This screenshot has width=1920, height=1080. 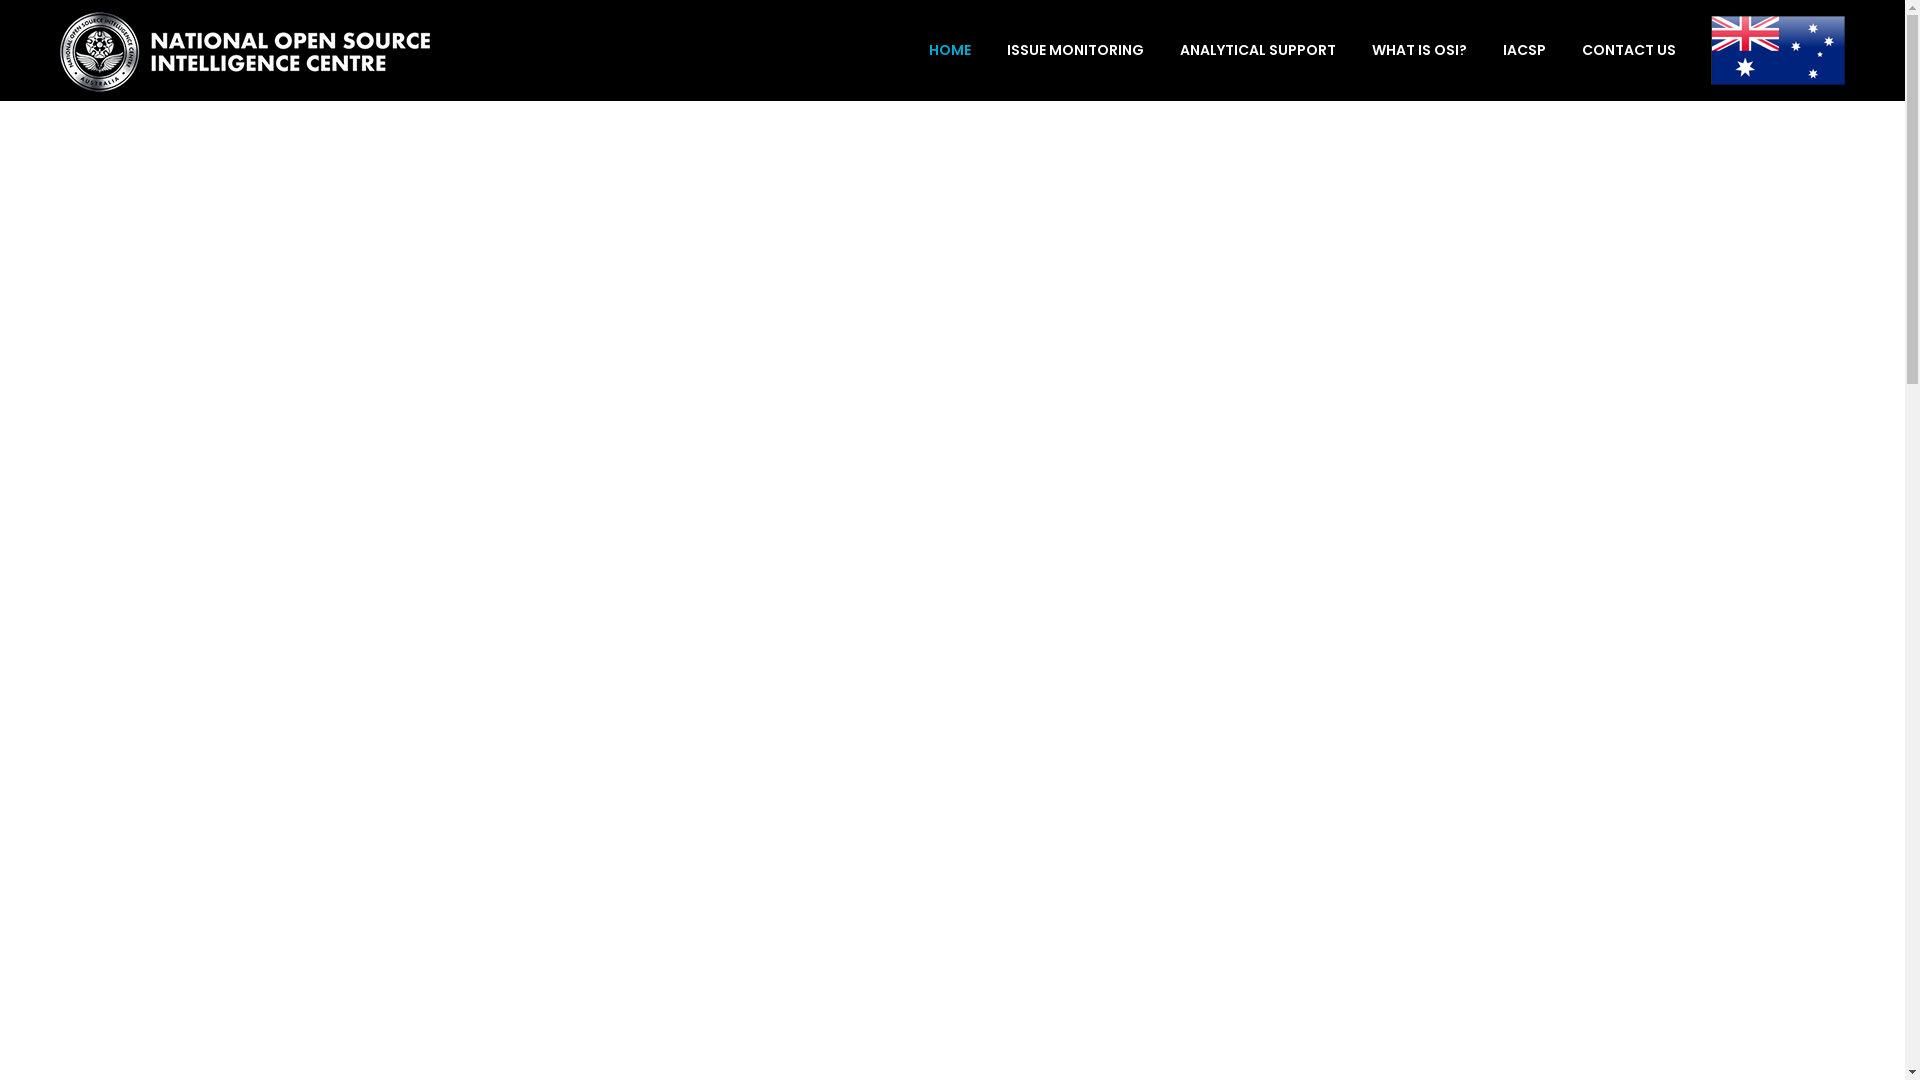 What do you see at coordinates (1420, 50) in the screenshot?
I see `WHAT IS OSI?` at bounding box center [1420, 50].